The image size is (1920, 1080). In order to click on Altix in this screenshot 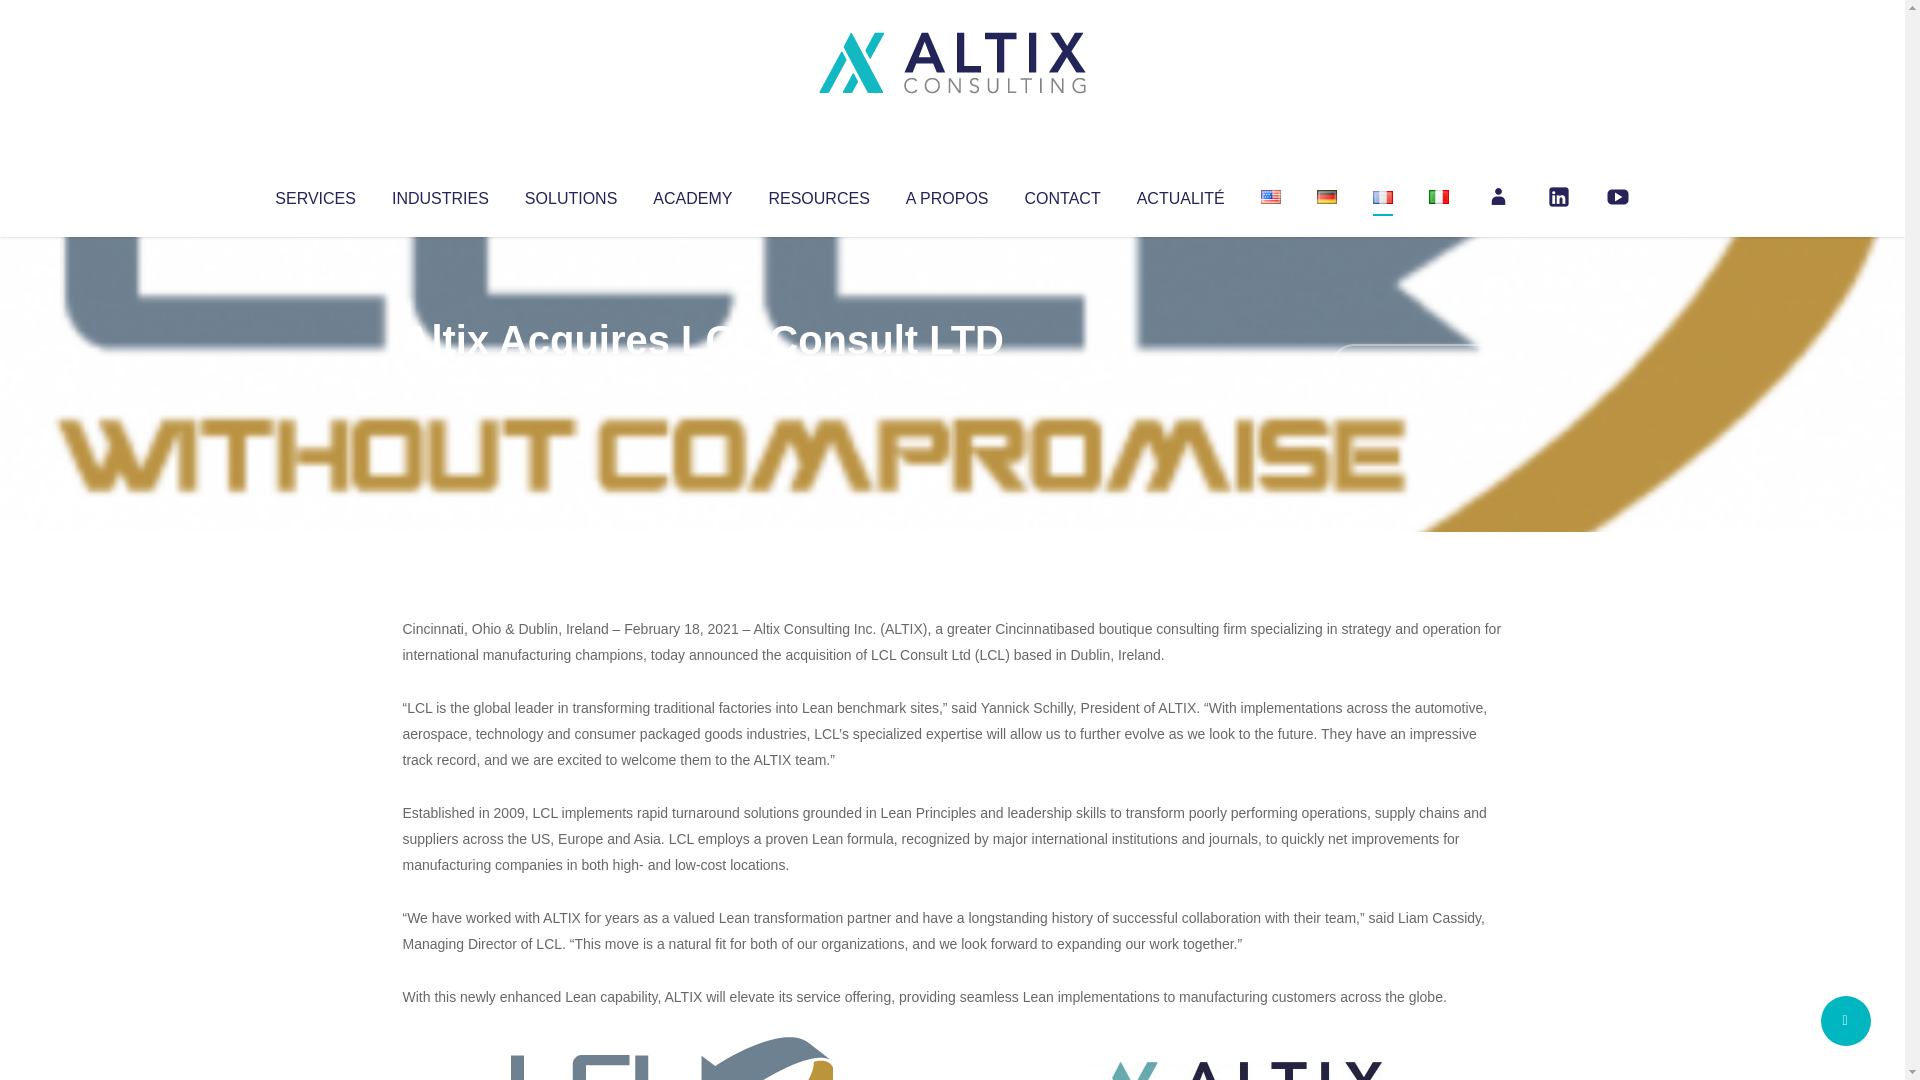, I will do `click(440, 380)`.